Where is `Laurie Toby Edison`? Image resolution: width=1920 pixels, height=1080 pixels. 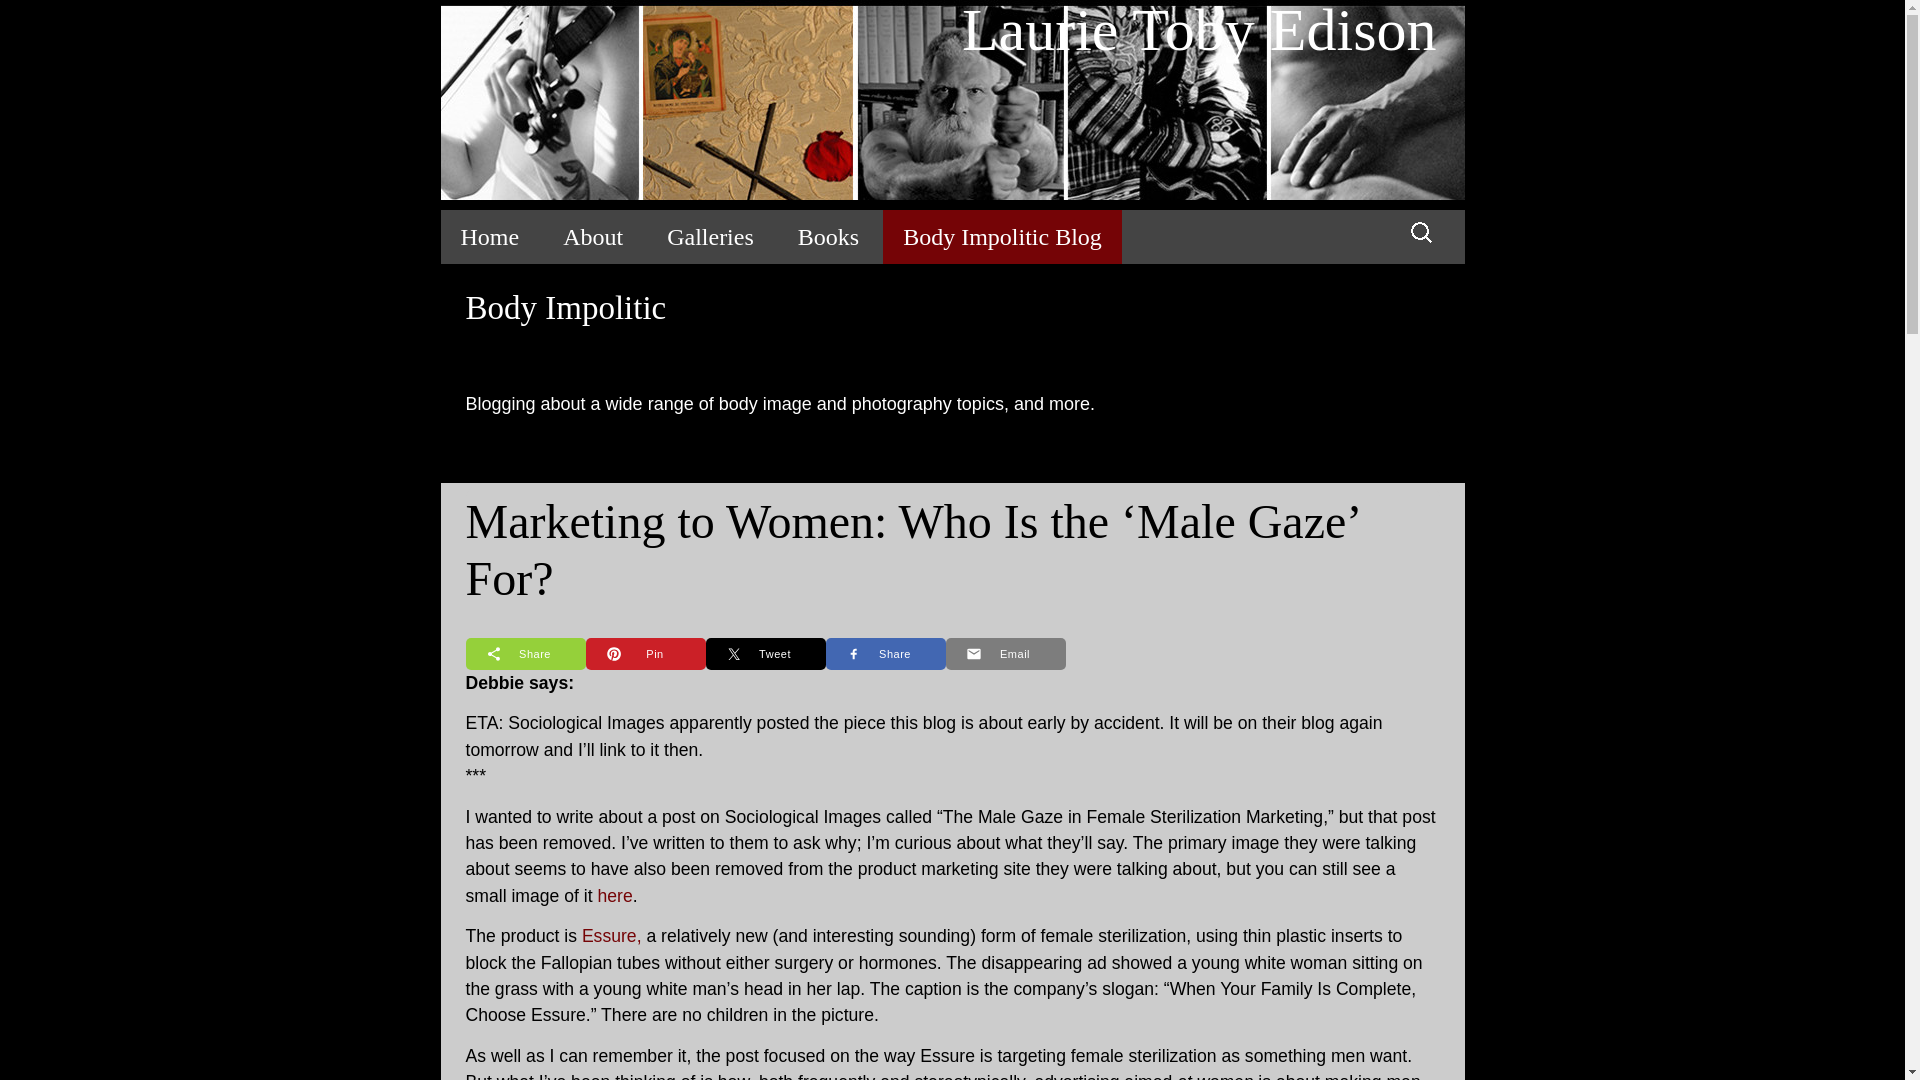 Laurie Toby Edison is located at coordinates (951, 104).